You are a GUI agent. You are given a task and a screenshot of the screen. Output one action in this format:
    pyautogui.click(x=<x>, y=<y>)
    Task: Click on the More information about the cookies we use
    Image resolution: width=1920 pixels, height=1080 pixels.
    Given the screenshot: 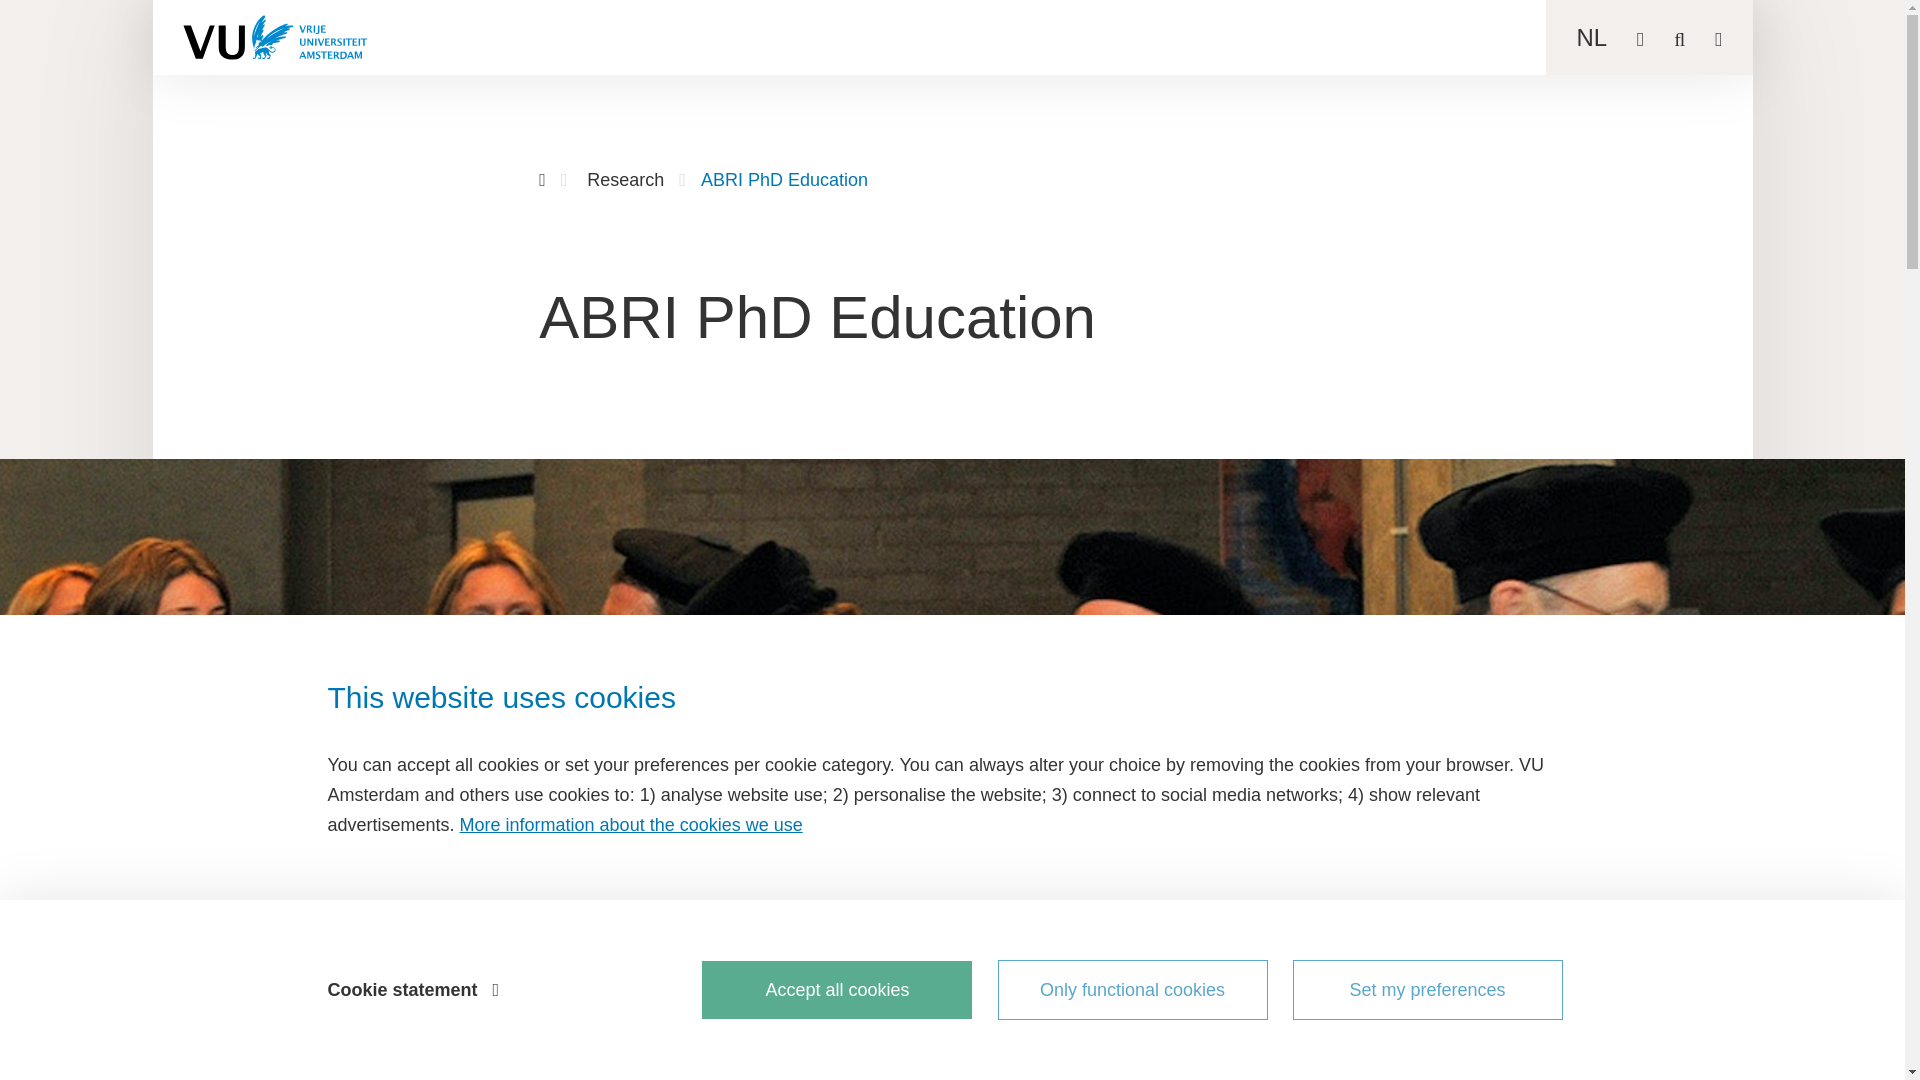 What is the action you would take?
    pyautogui.click(x=631, y=824)
    